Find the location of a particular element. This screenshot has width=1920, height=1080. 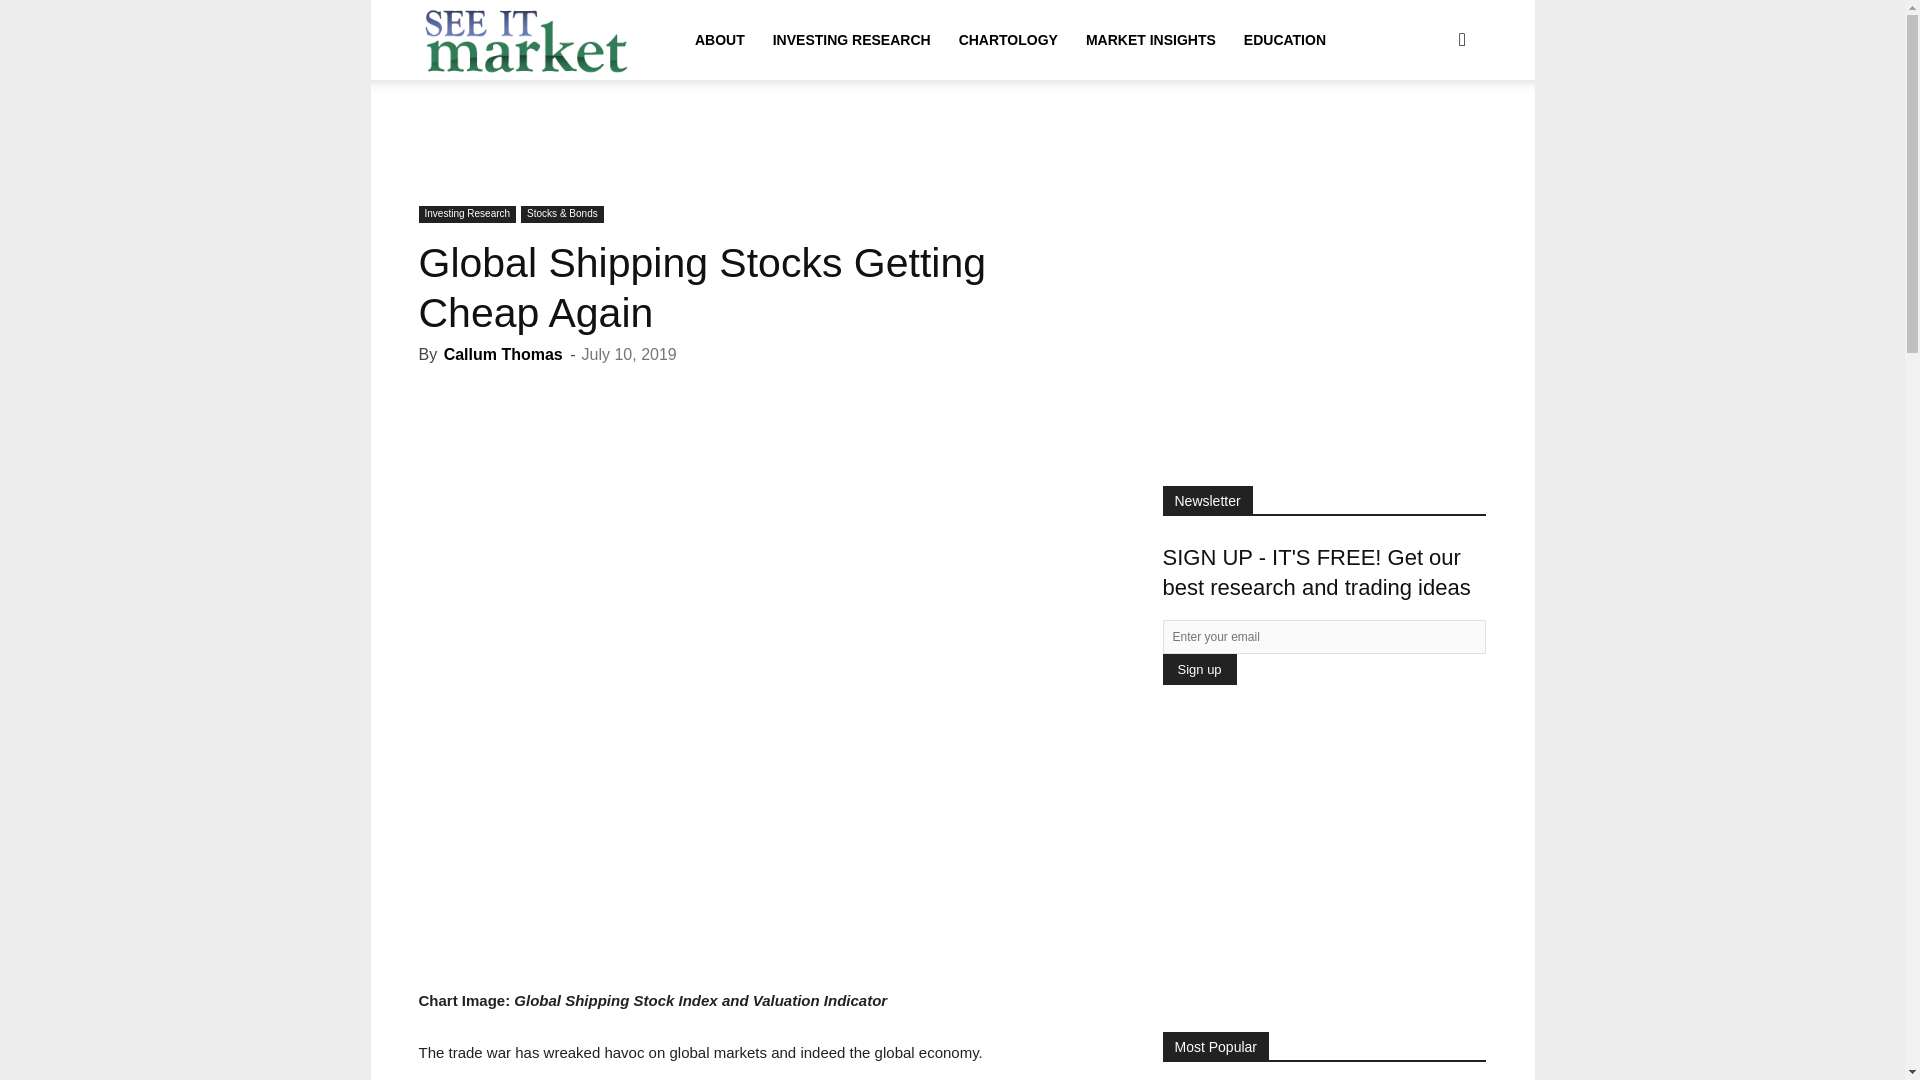

Sign up is located at coordinates (1198, 669).